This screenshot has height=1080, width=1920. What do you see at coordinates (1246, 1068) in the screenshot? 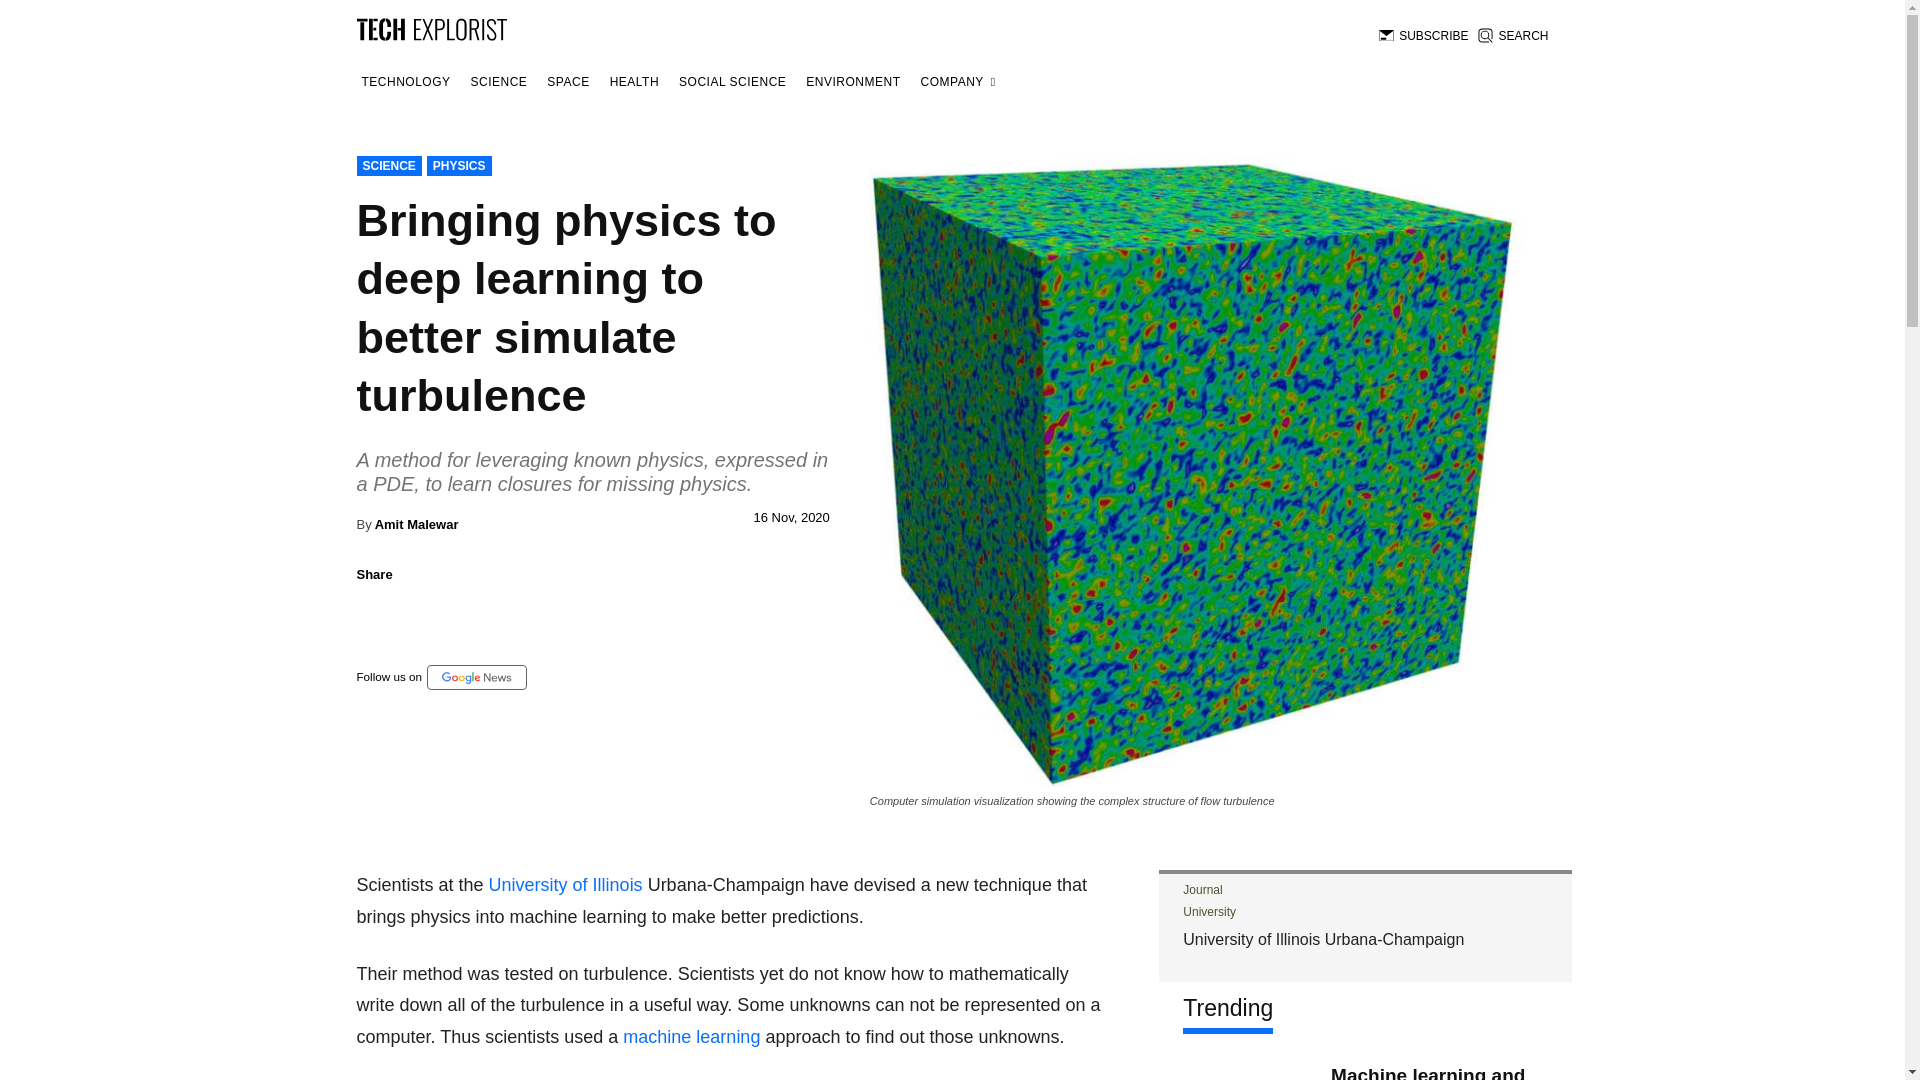
I see `Machine learning and multiple sclerosis progression` at bounding box center [1246, 1068].